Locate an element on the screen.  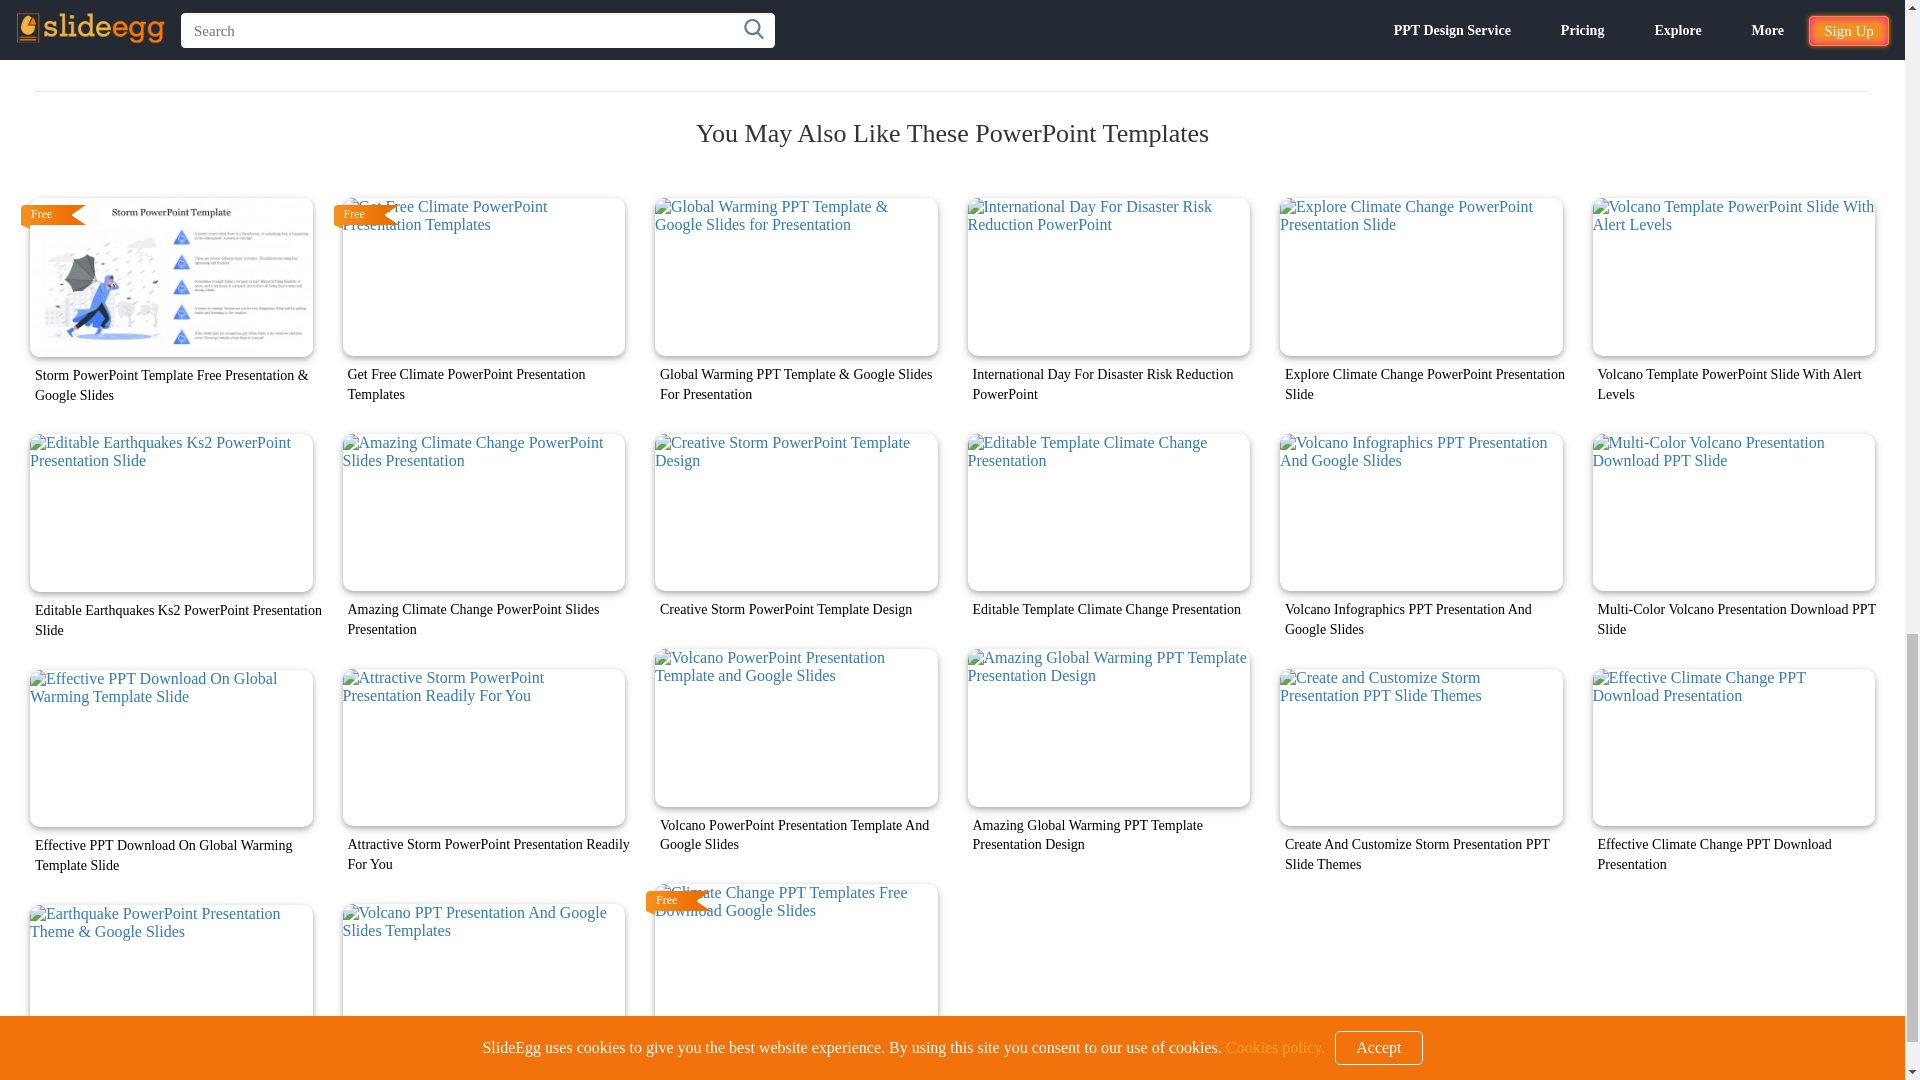
Amazing Global Warming PPT Template Presentation Design is located at coordinates (1109, 728).